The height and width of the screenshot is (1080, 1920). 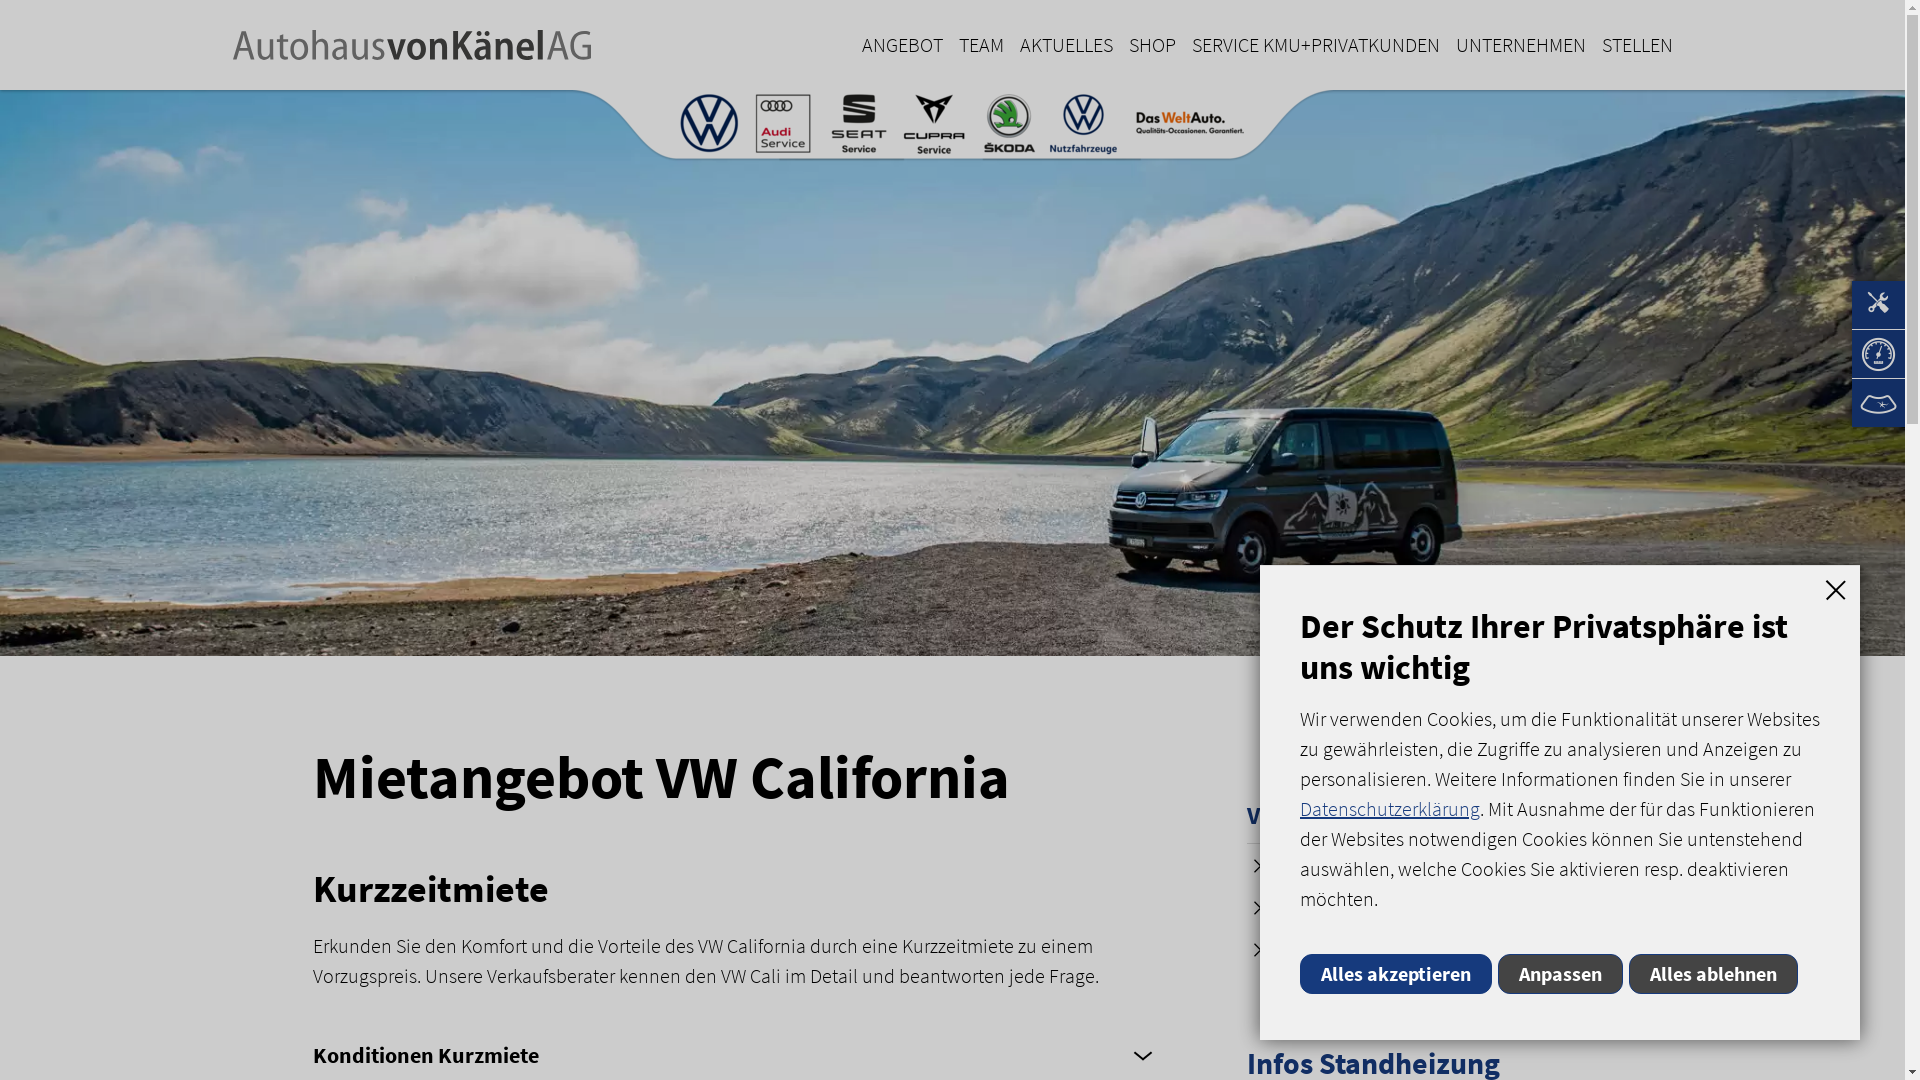 What do you see at coordinates (1521, 45) in the screenshot?
I see `UNTERNEHMEN` at bounding box center [1521, 45].